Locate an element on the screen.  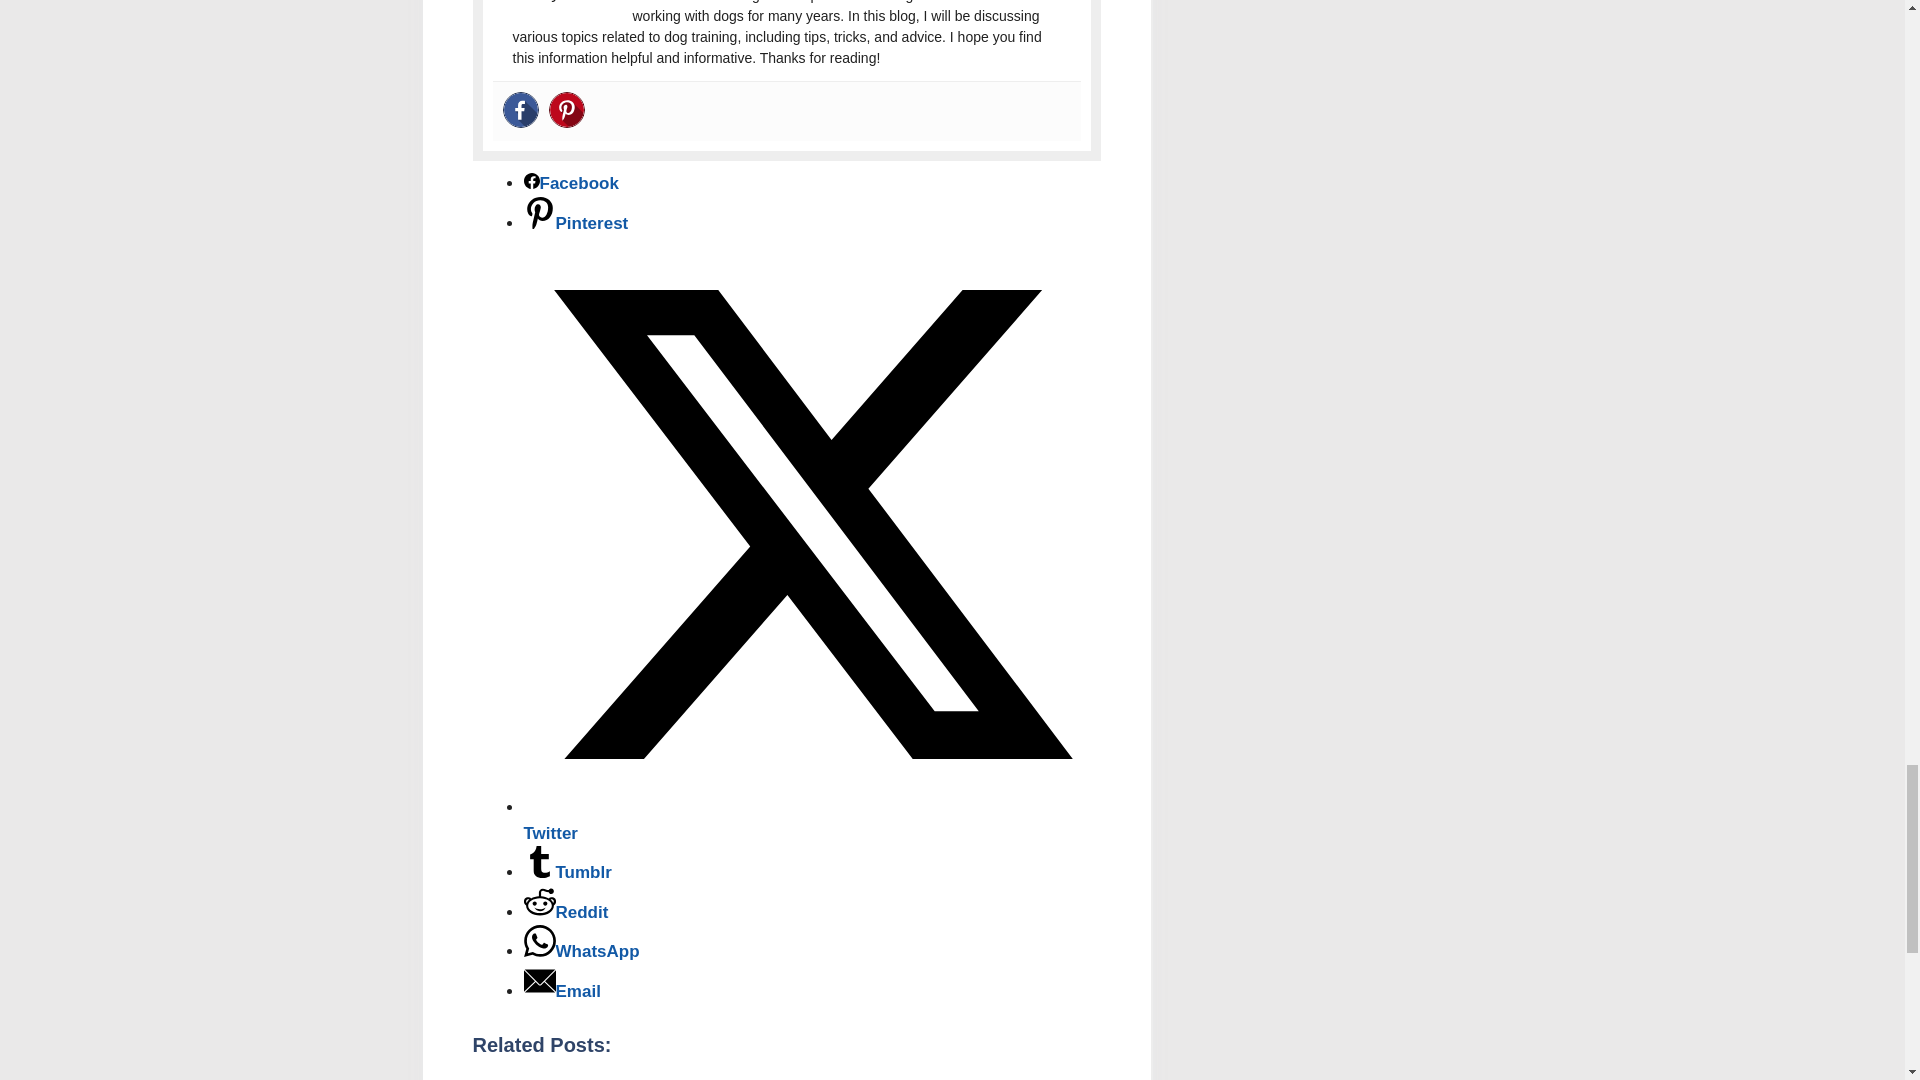
Share on Email is located at coordinates (562, 991).